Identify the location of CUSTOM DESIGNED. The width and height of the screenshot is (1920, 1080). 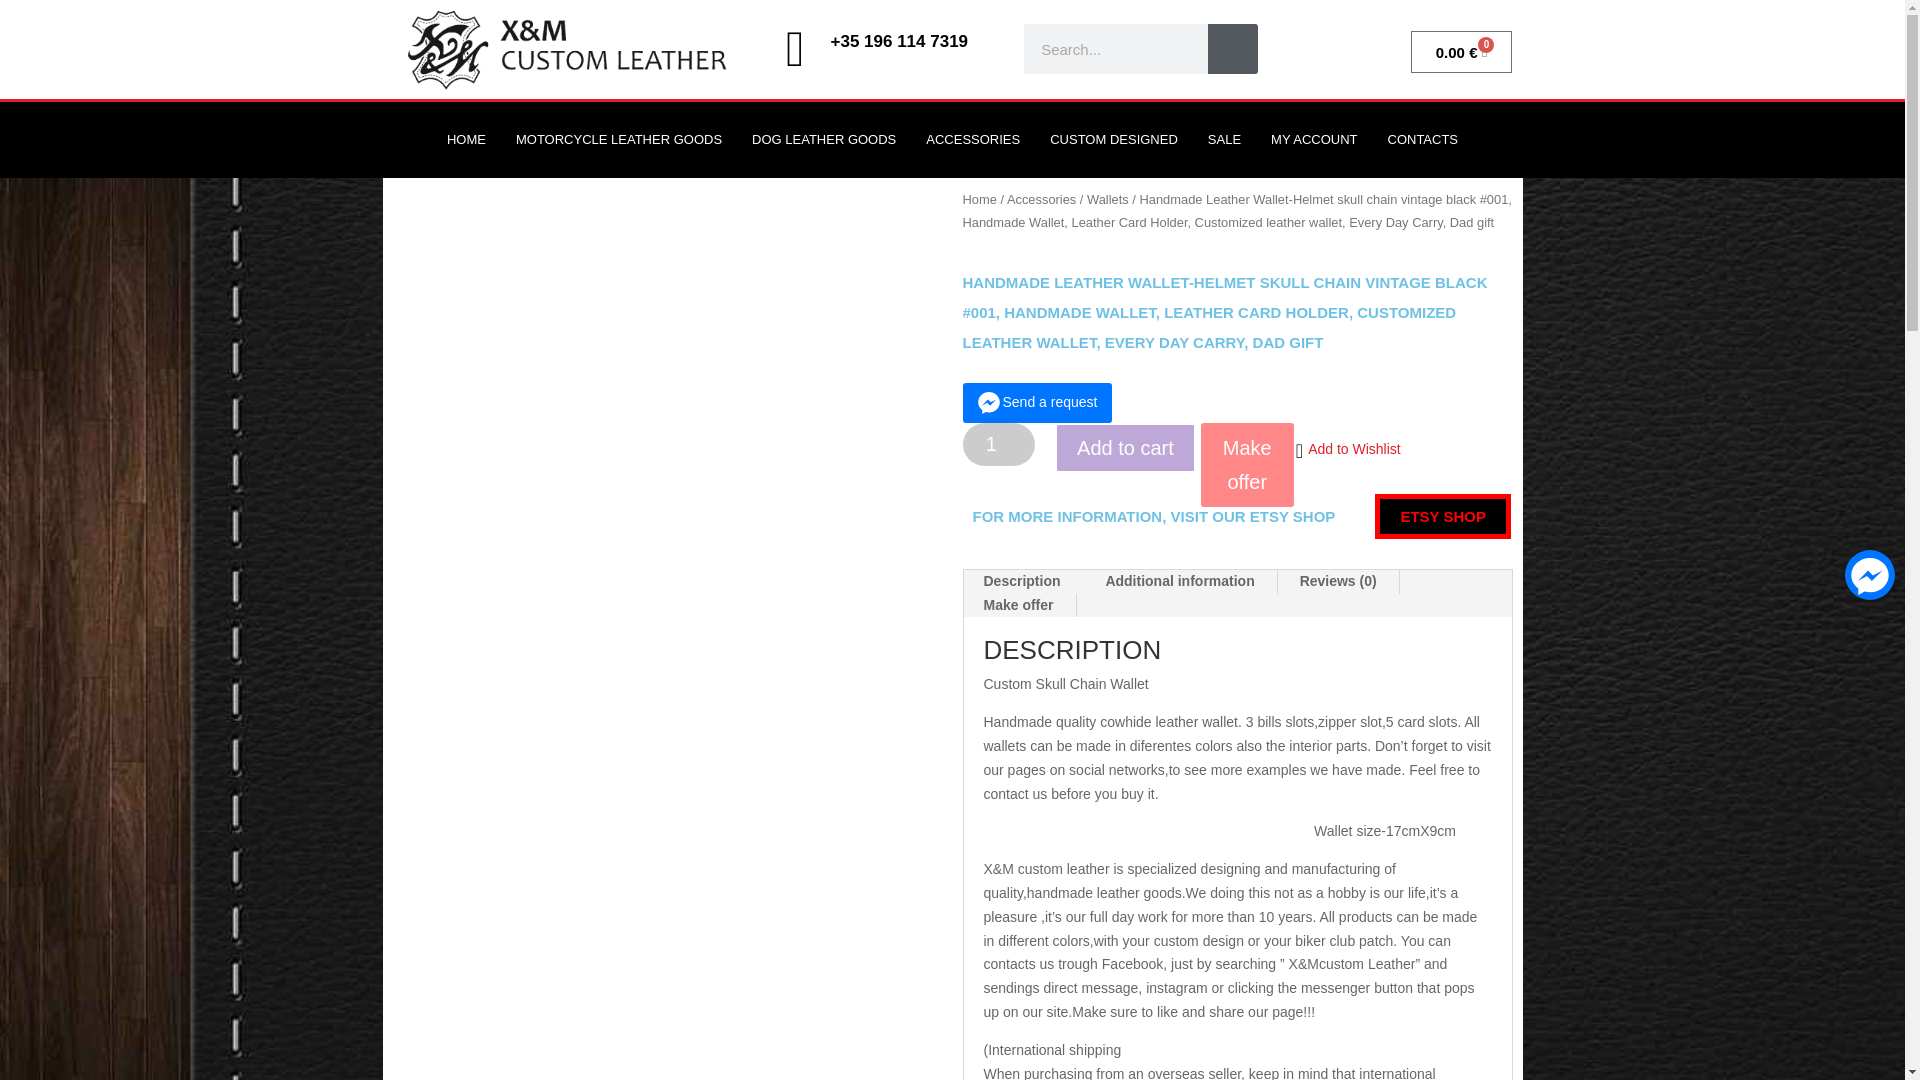
(1113, 140).